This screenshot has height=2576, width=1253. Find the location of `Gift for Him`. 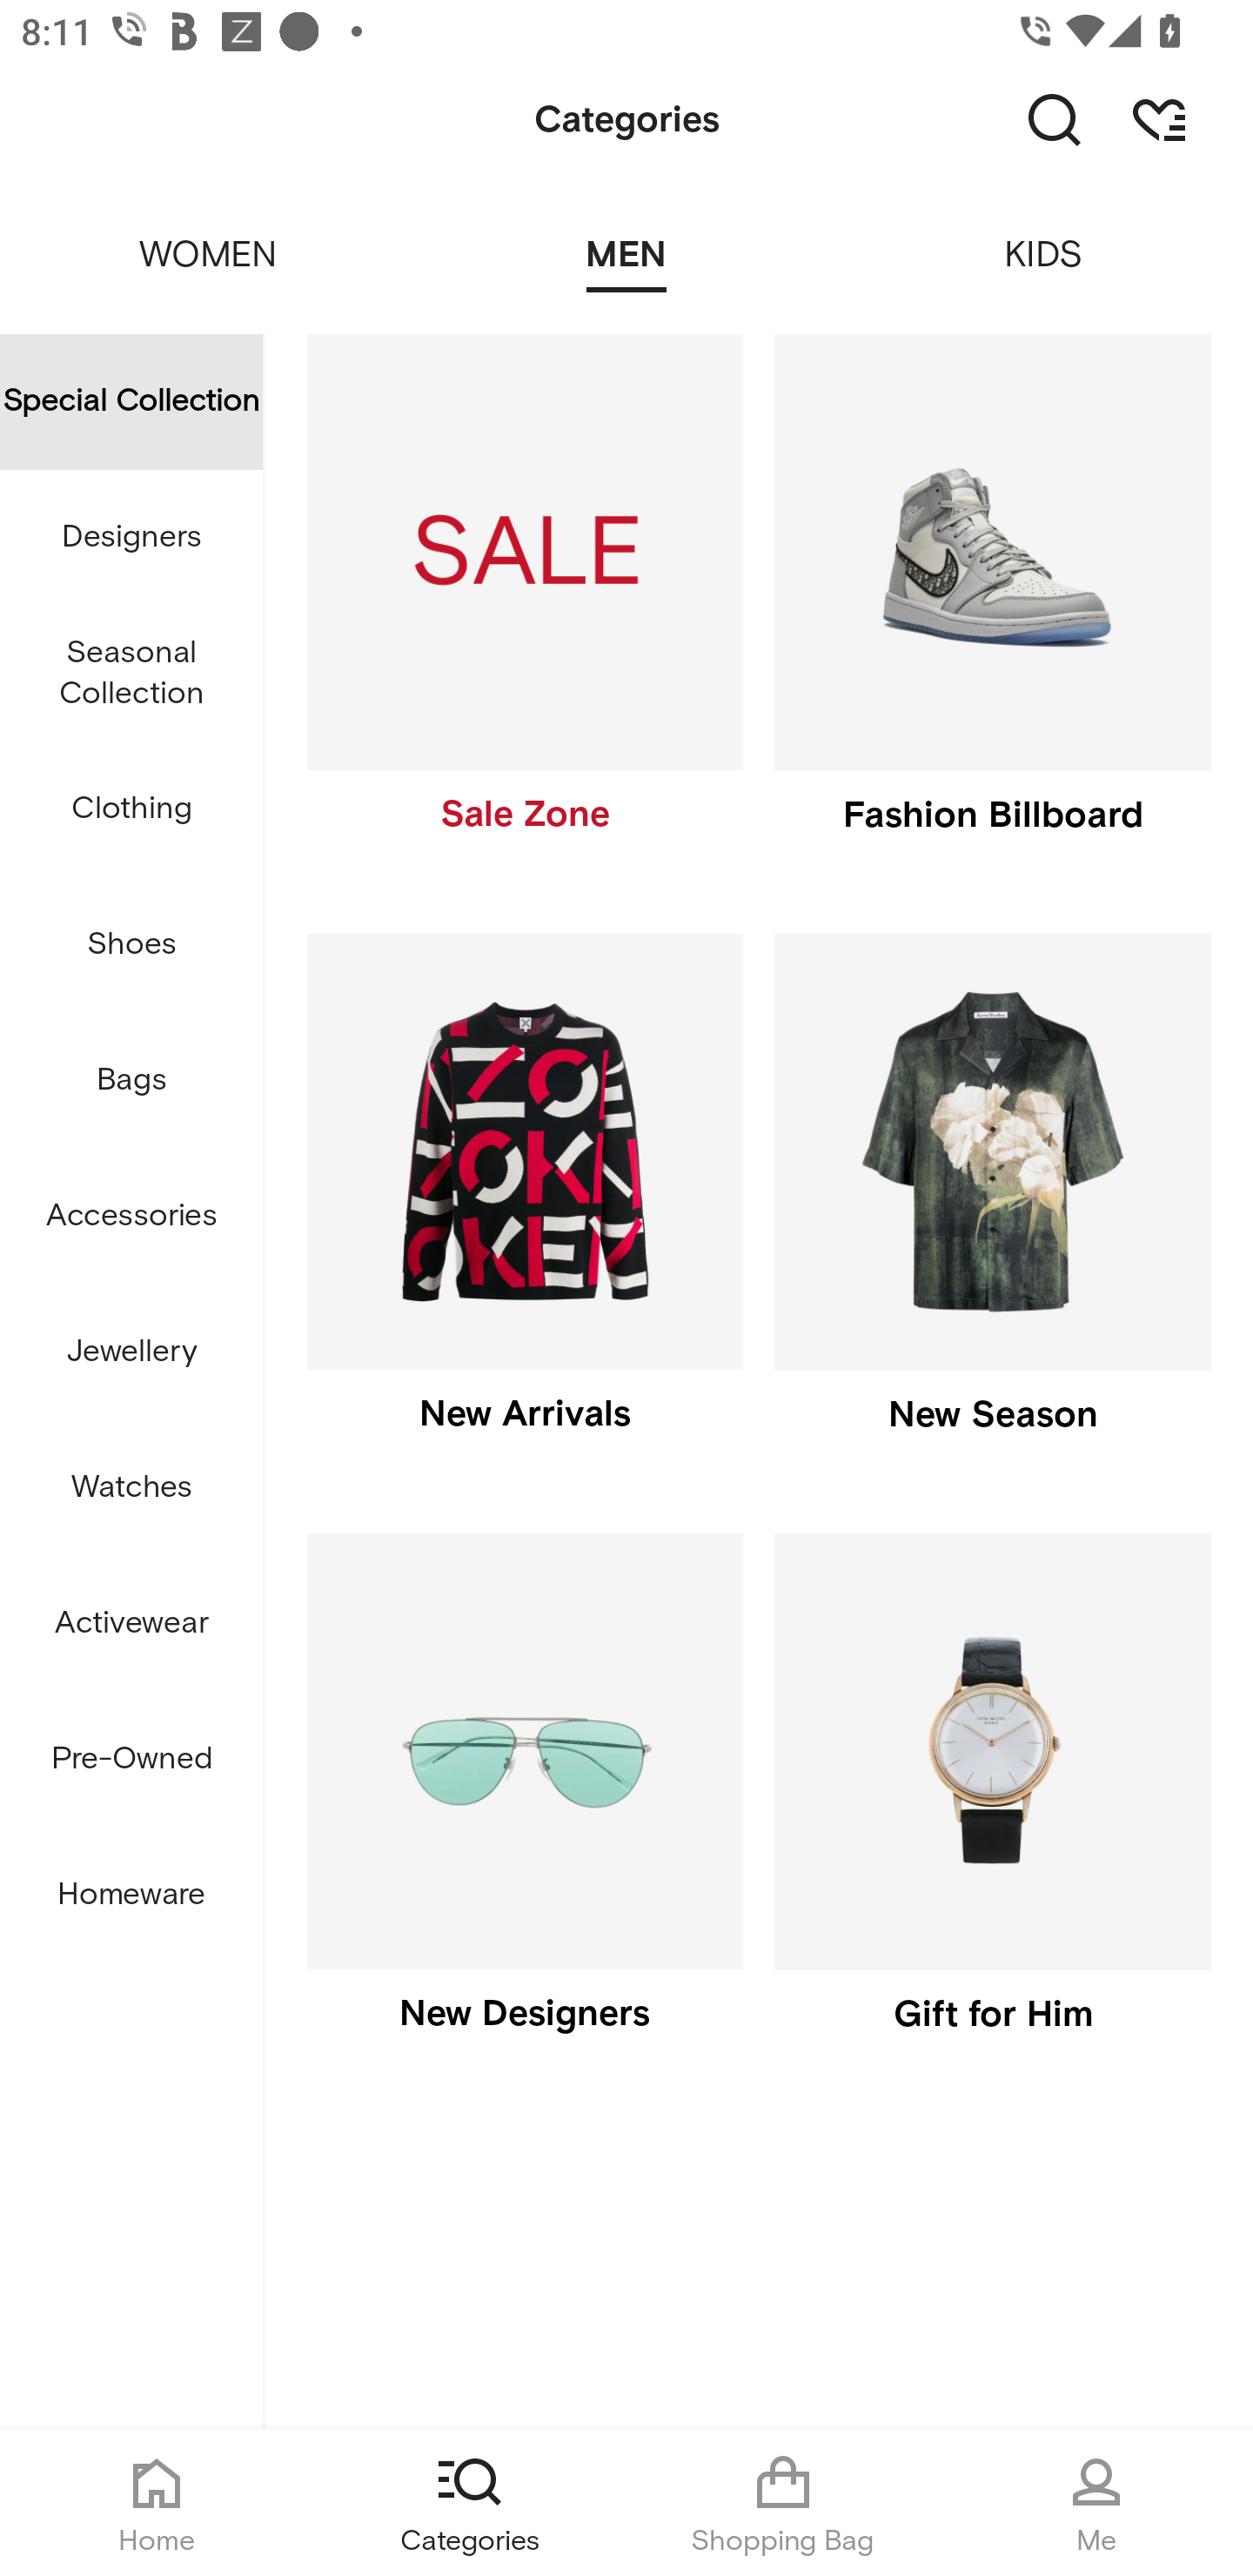

Gift for Him is located at coordinates (992, 1807).